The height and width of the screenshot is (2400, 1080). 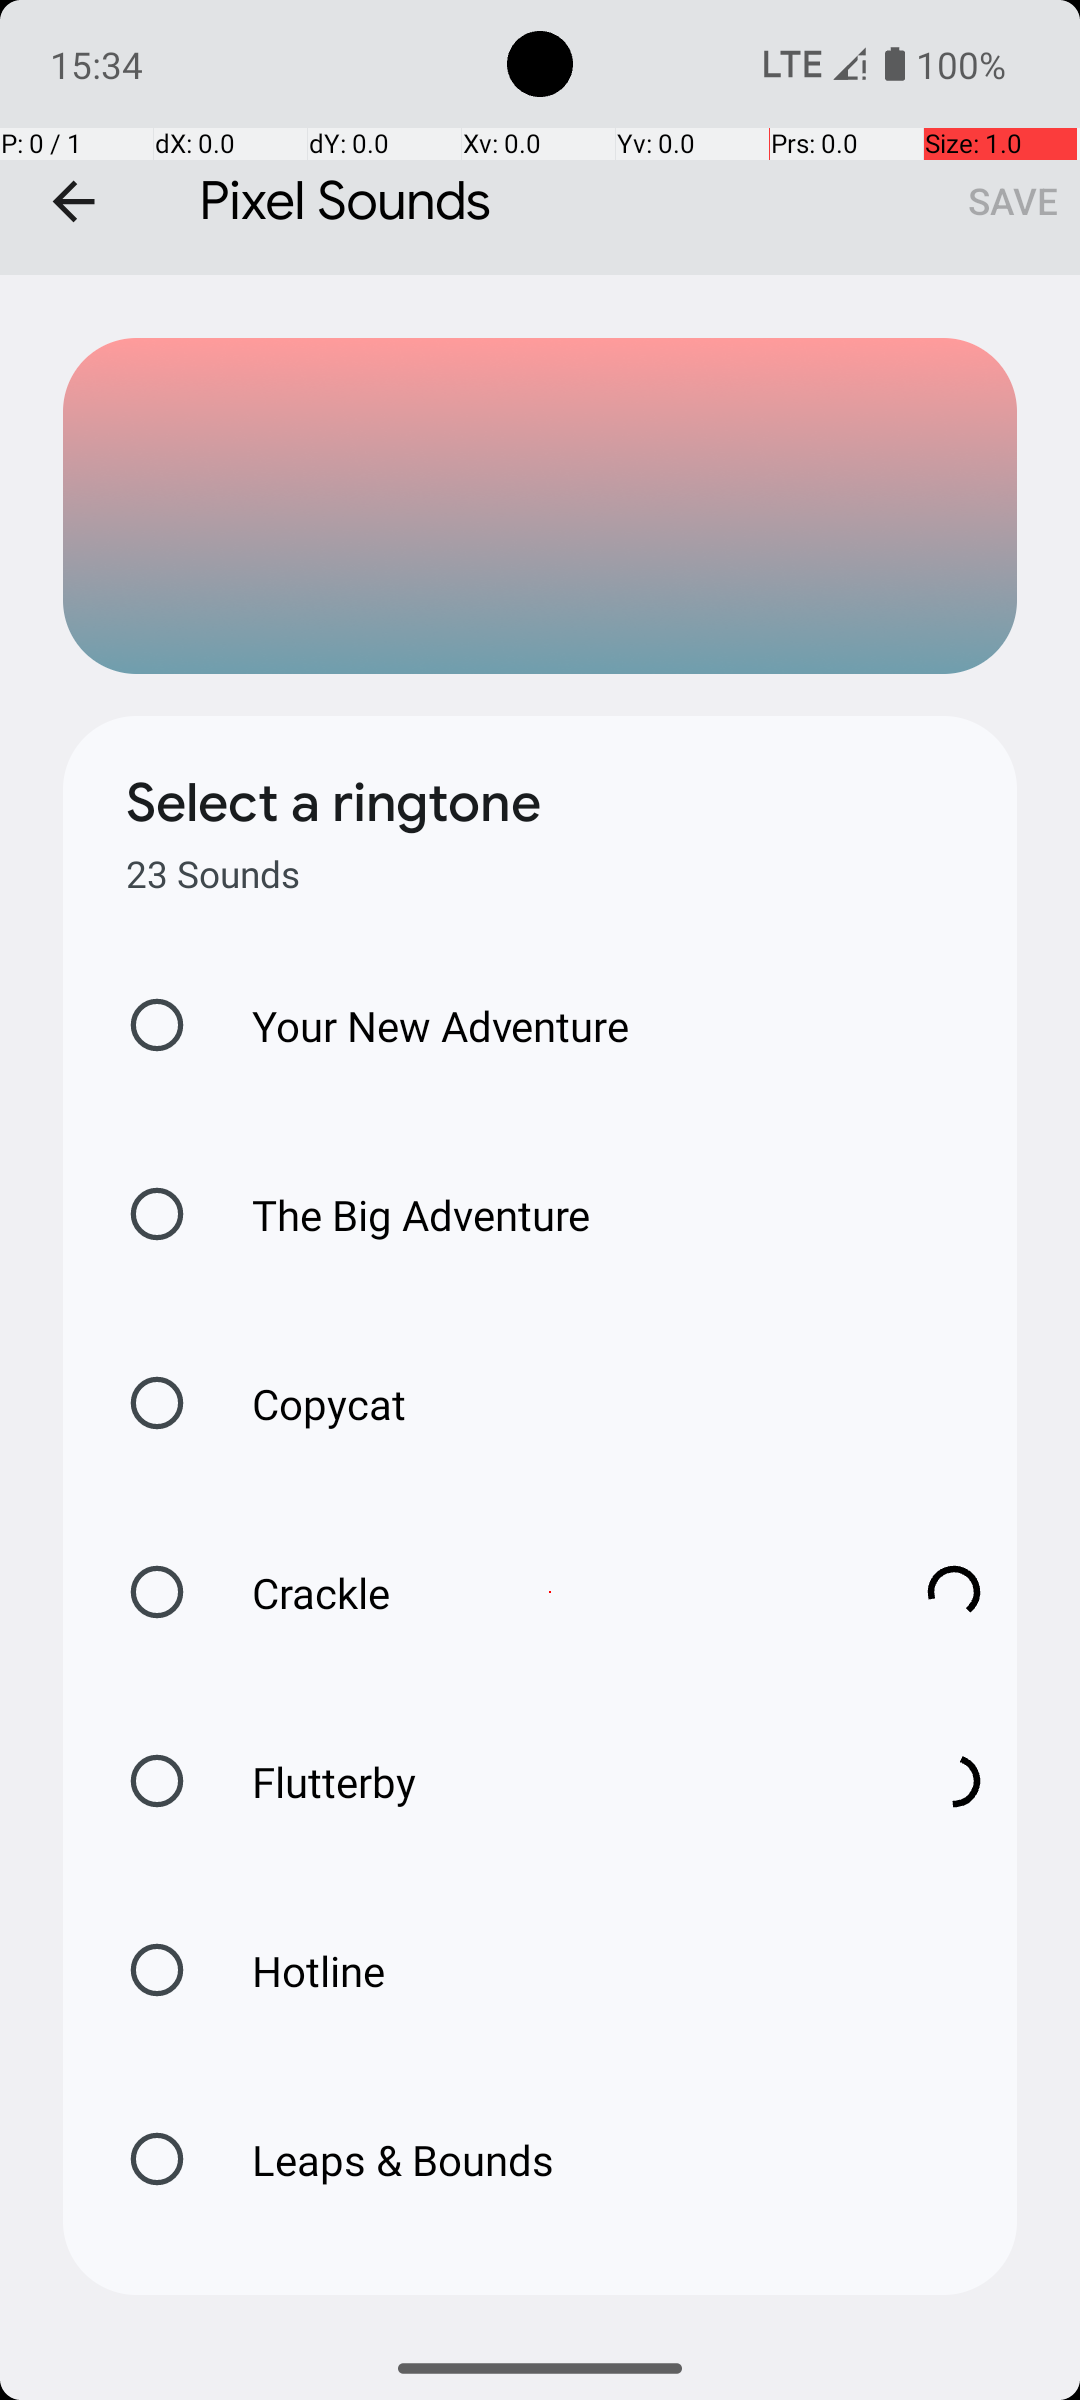 What do you see at coordinates (400, 1214) in the screenshot?
I see `The Big Adventure` at bounding box center [400, 1214].